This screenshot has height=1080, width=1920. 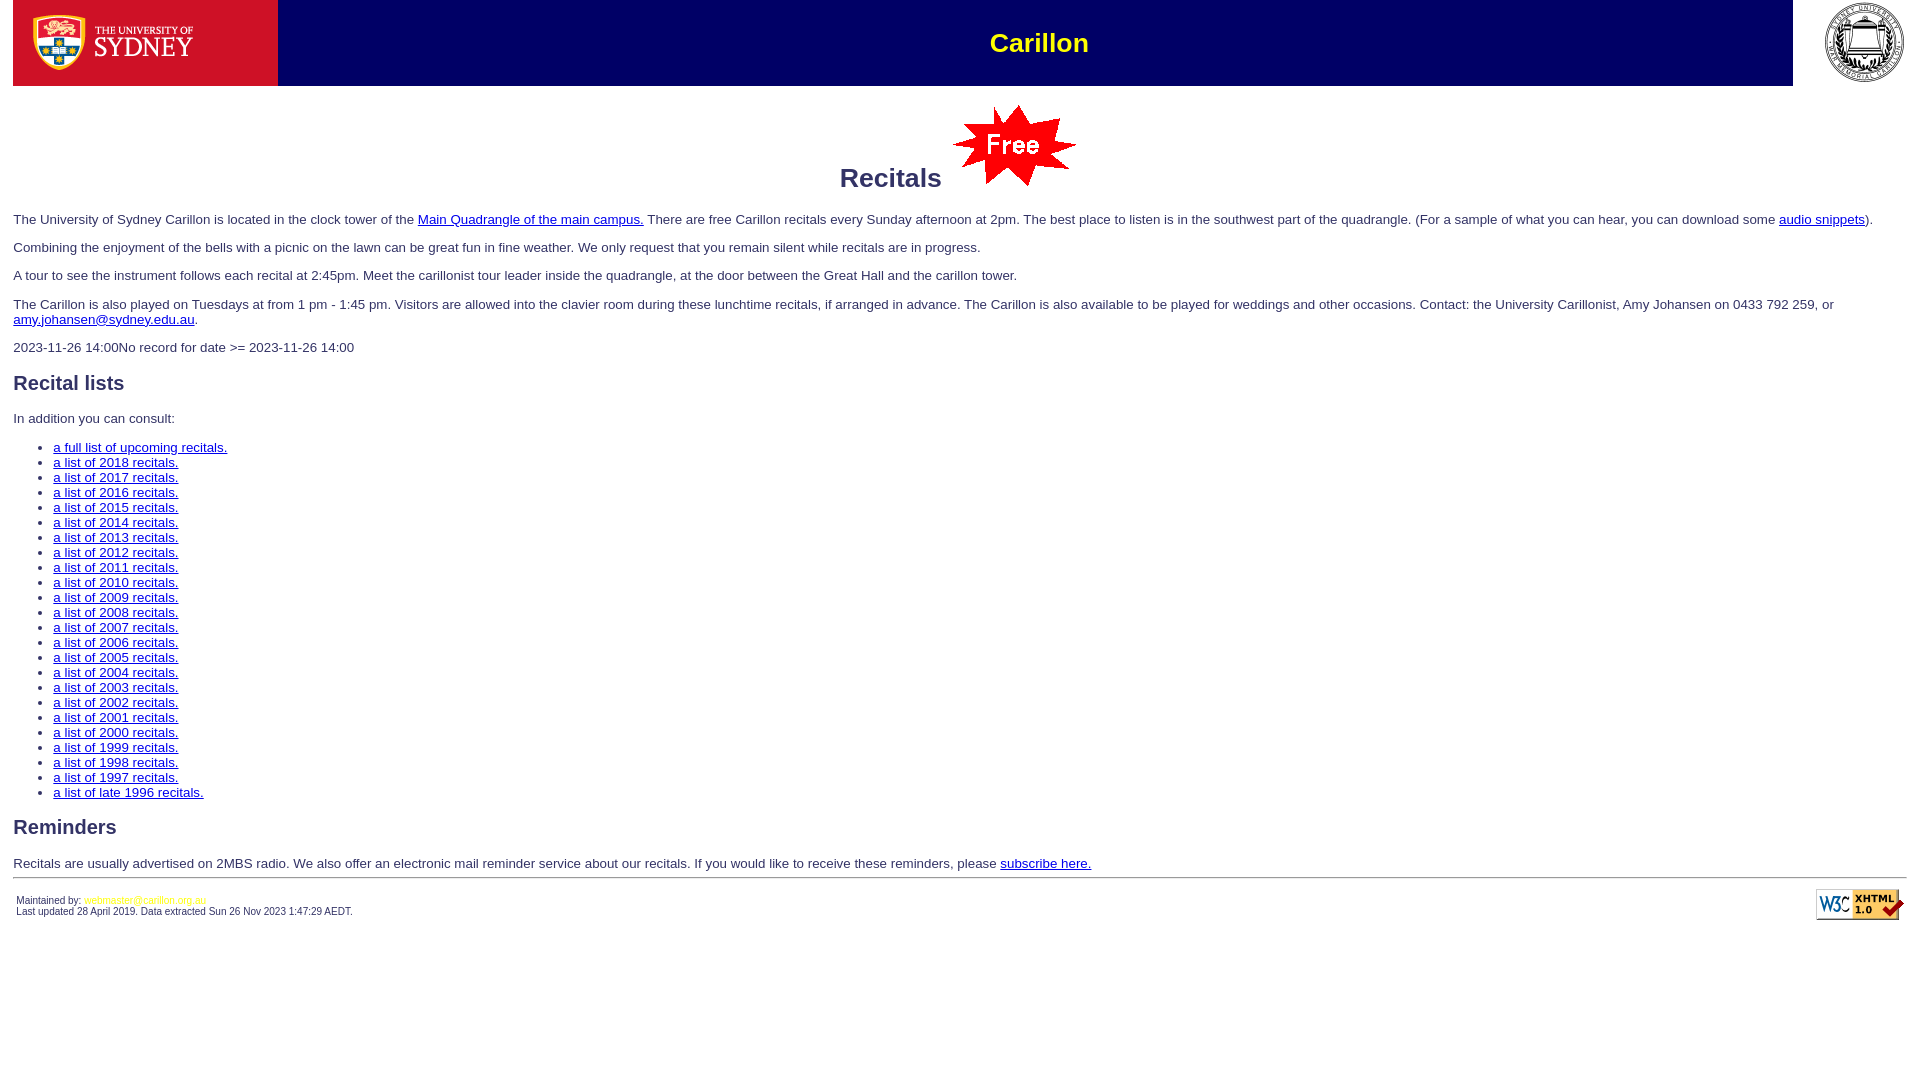 I want to click on Main Quadrangle of the main campus., so click(x=531, y=220).